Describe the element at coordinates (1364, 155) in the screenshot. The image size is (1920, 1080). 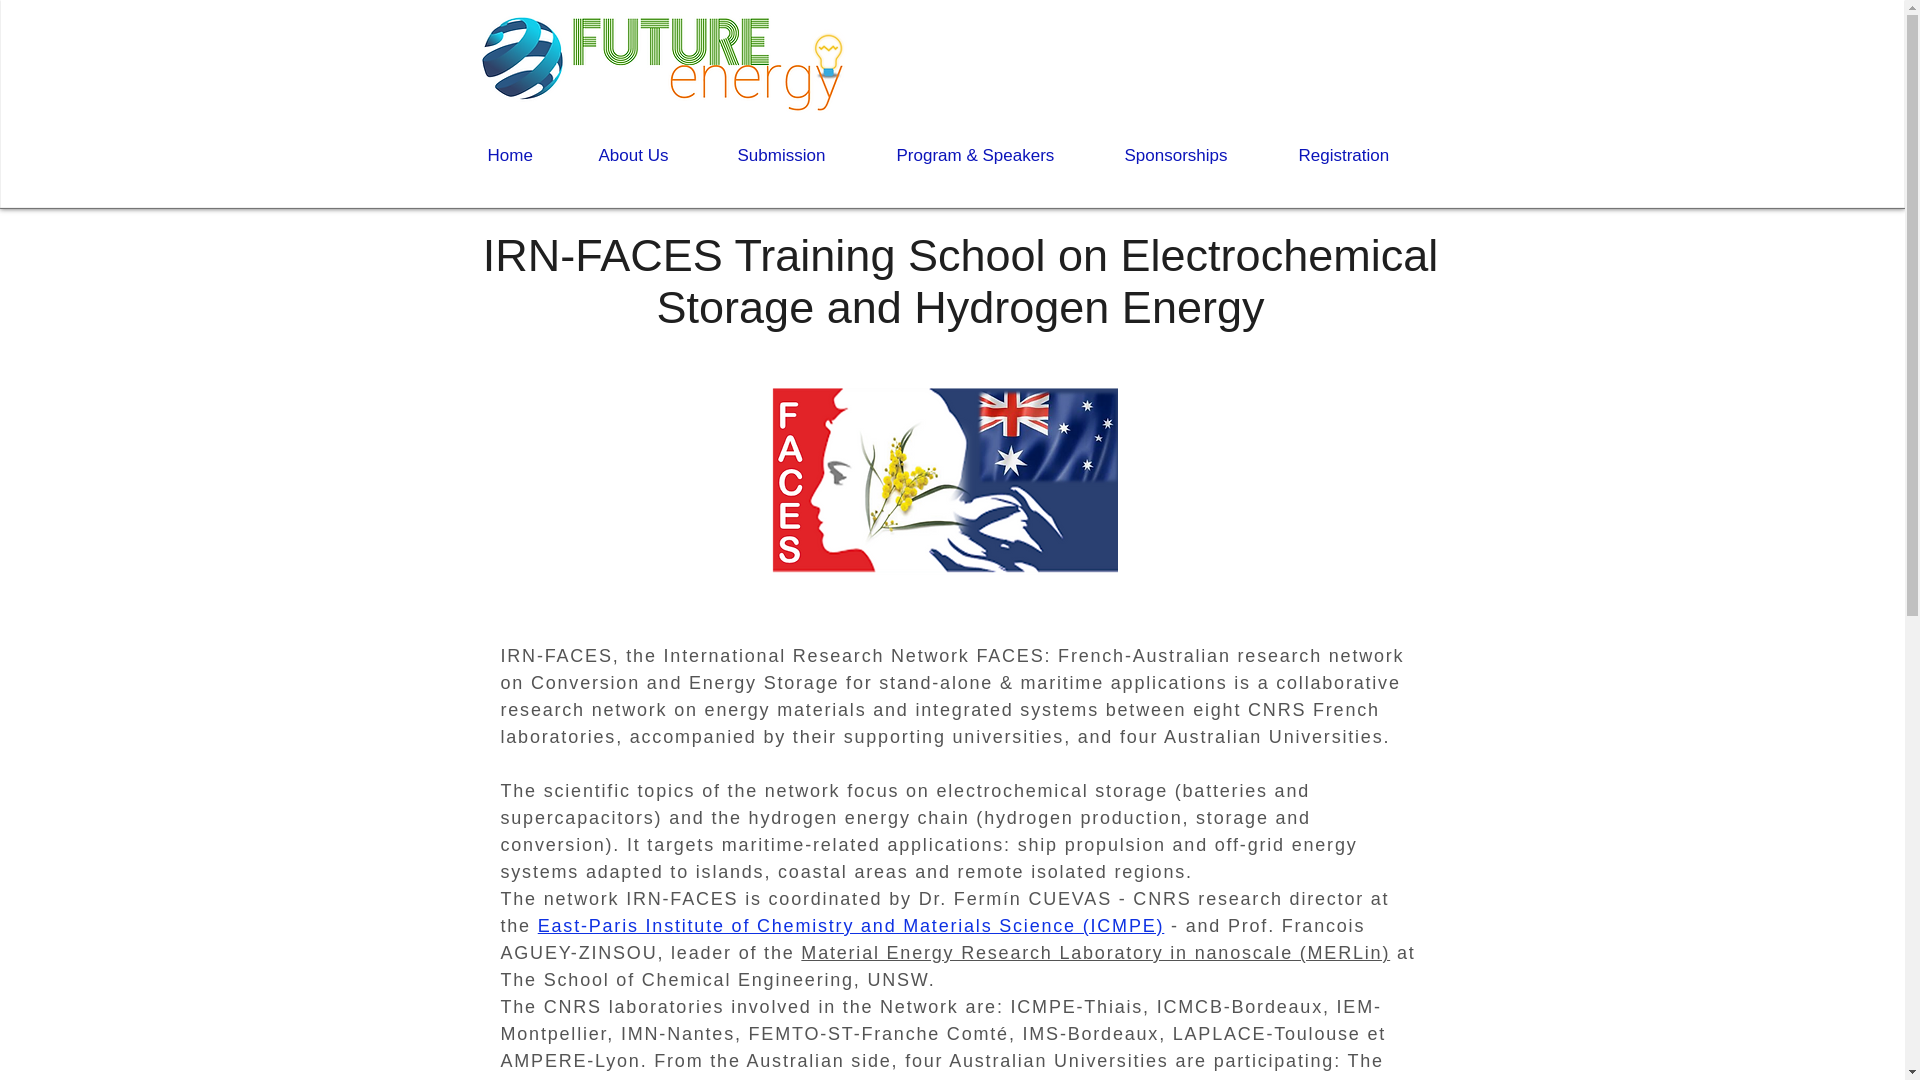
I see `Registration` at that location.